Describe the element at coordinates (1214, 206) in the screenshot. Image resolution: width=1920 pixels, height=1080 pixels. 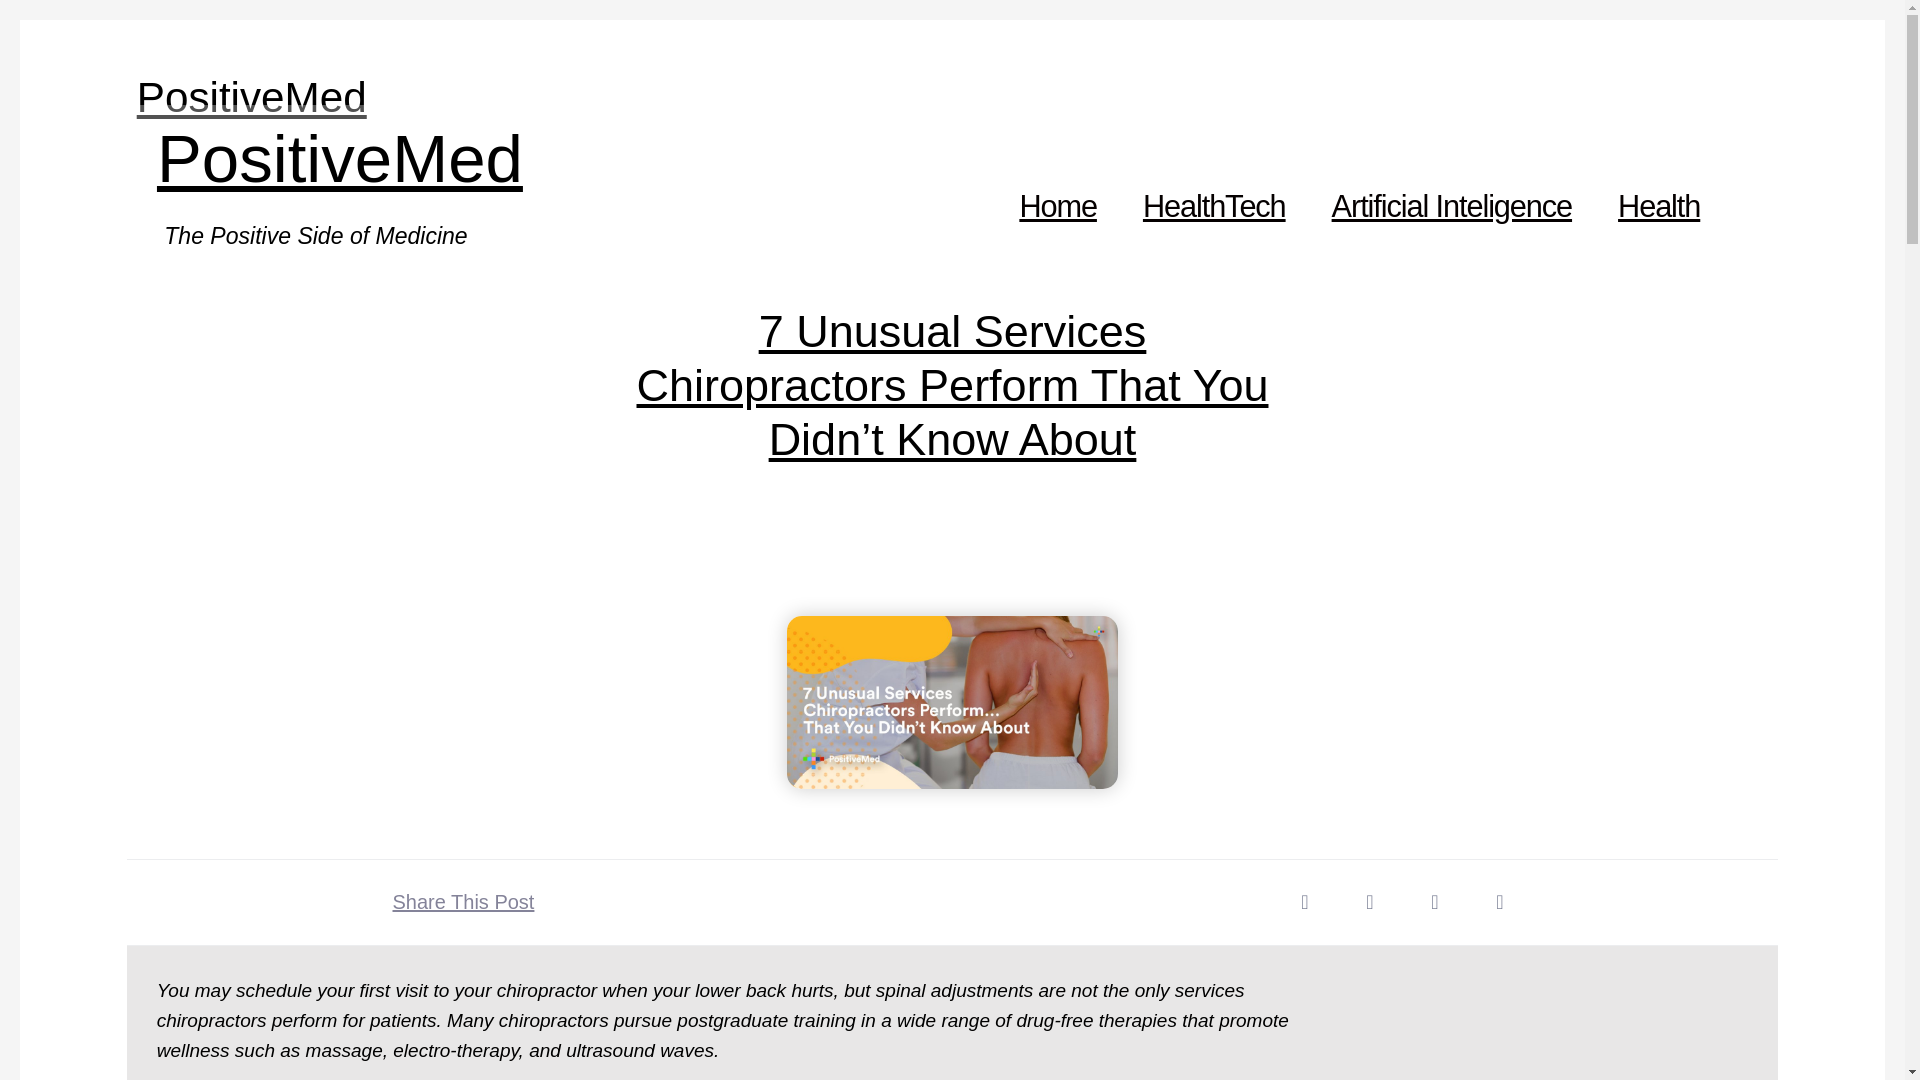
I see `HealthTech` at that location.